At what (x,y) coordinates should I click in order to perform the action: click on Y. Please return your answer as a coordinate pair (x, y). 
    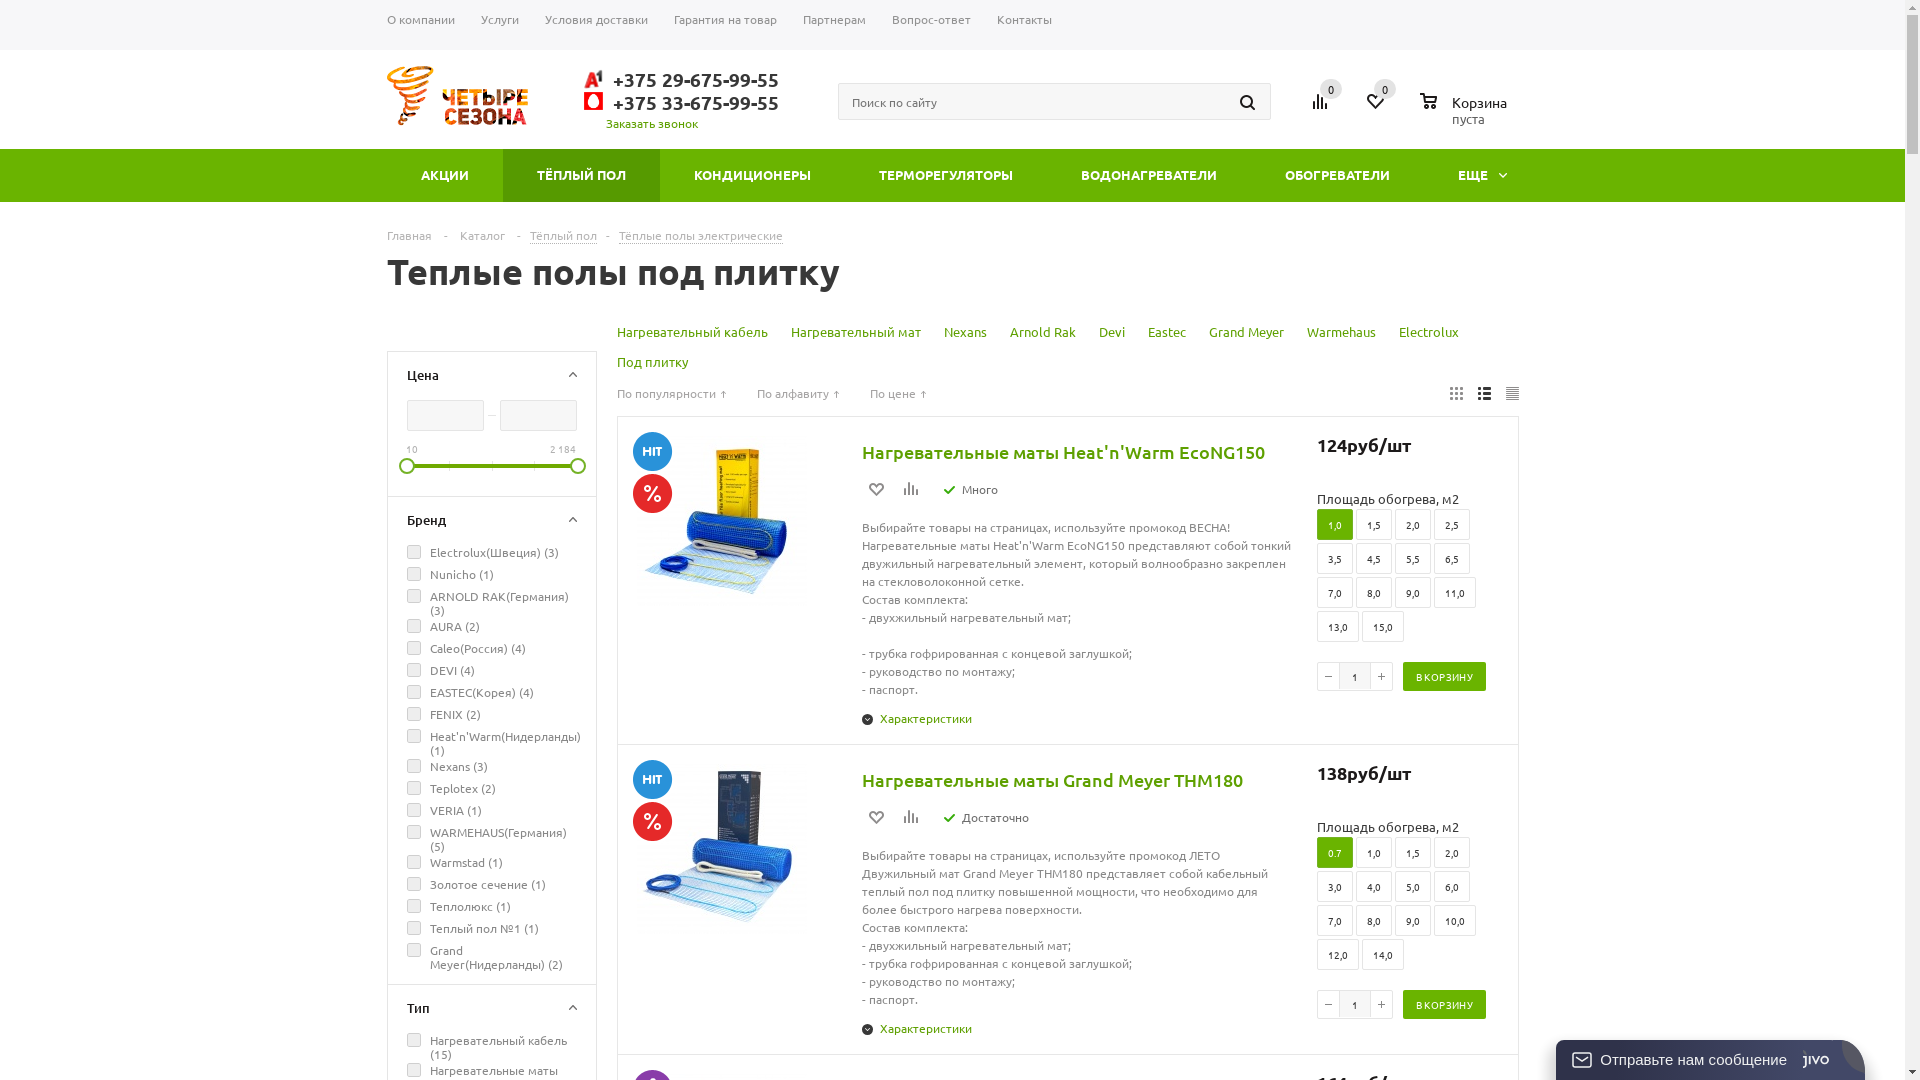
    Looking at the image, I should click on (6, 6).